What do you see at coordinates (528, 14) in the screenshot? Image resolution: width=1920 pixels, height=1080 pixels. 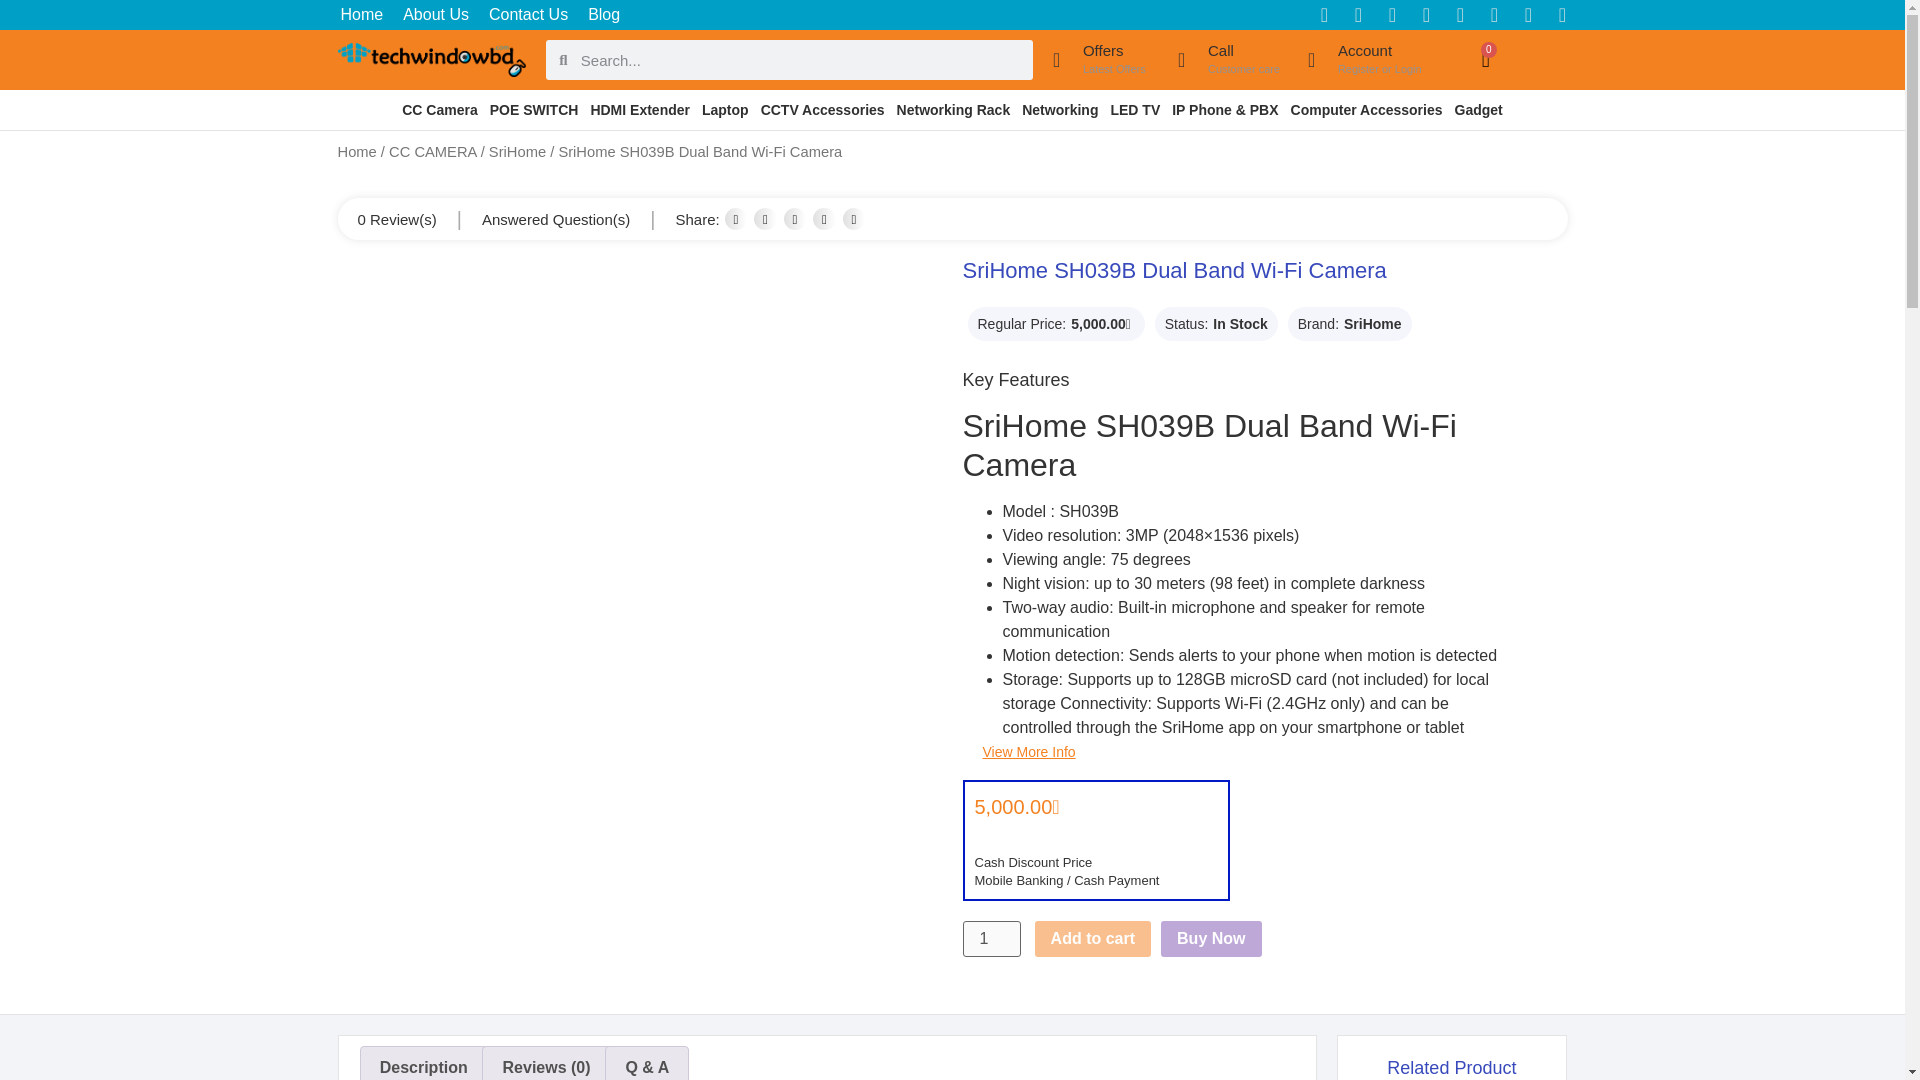 I see `Home` at bounding box center [528, 14].